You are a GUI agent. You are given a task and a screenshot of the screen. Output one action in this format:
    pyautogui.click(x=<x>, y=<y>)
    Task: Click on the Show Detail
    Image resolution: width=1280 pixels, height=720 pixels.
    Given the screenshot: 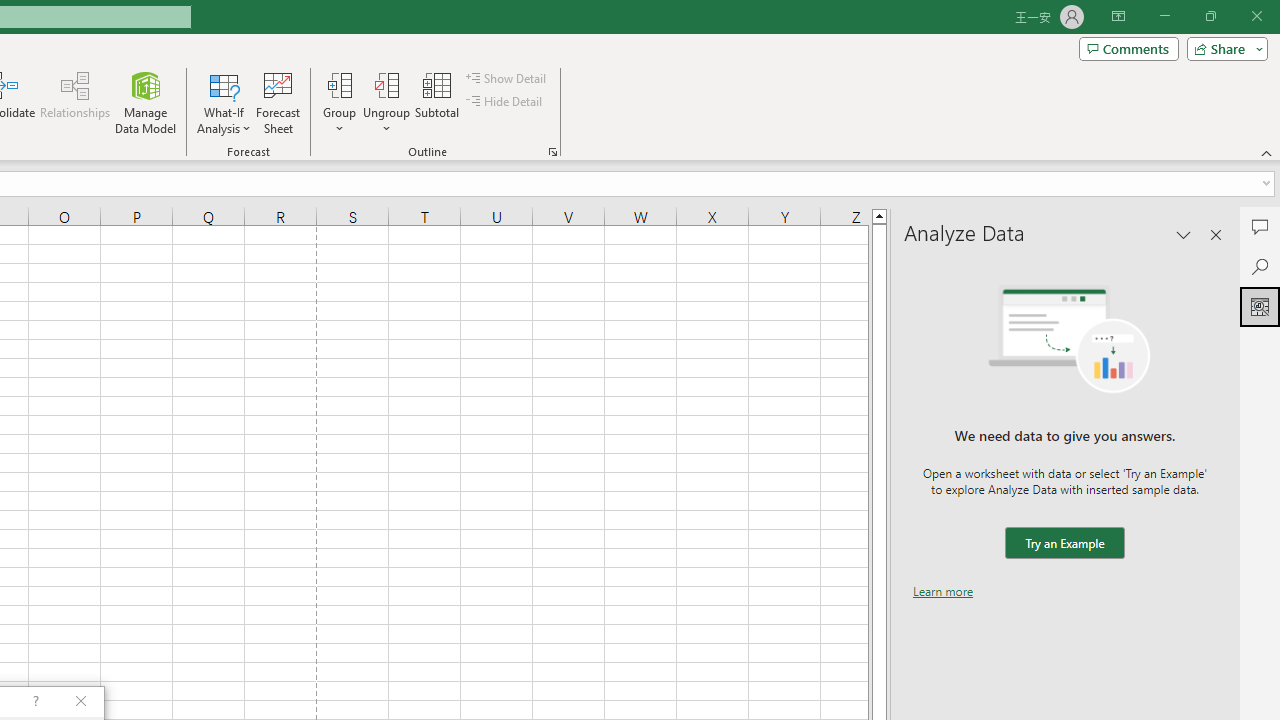 What is the action you would take?
    pyautogui.click(x=507, y=78)
    